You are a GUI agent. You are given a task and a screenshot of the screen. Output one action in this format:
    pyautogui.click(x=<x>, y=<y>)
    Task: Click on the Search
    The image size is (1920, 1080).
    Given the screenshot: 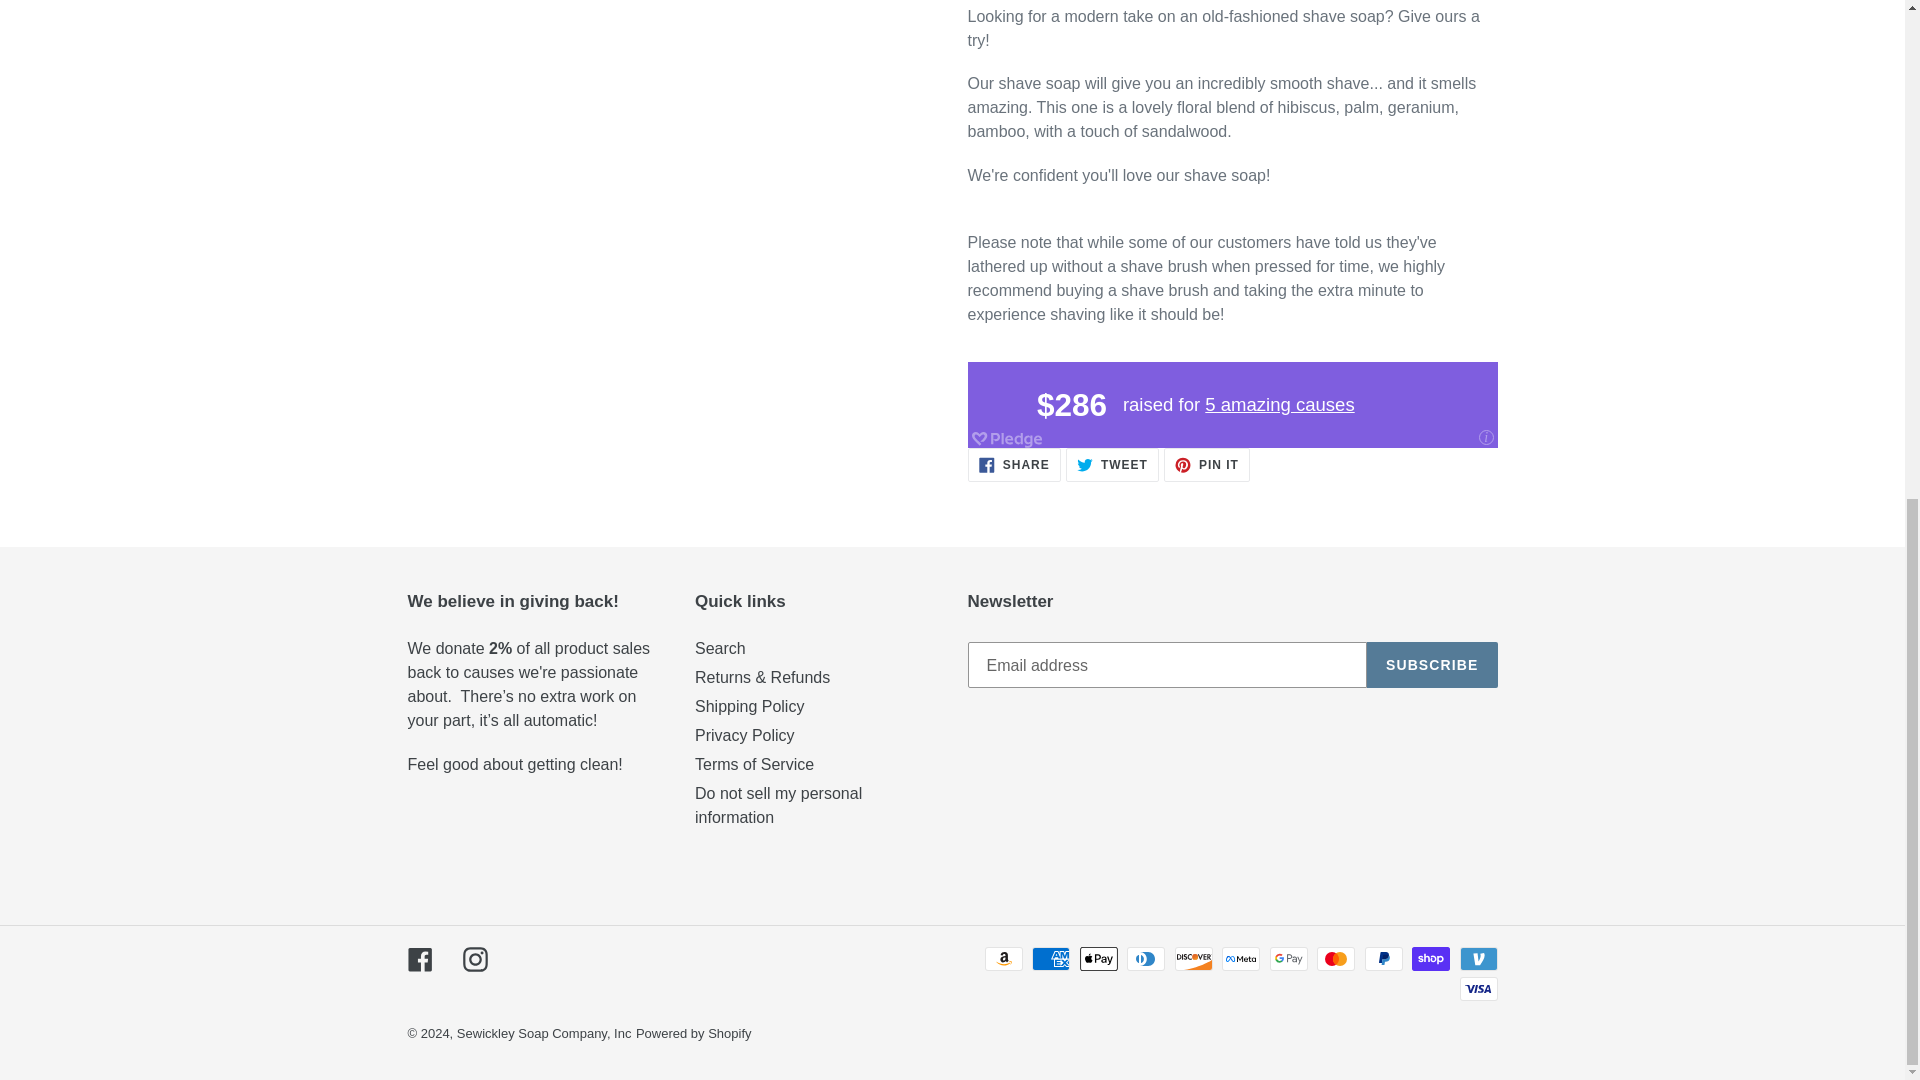 What is the action you would take?
    pyautogui.click(x=1432, y=664)
    